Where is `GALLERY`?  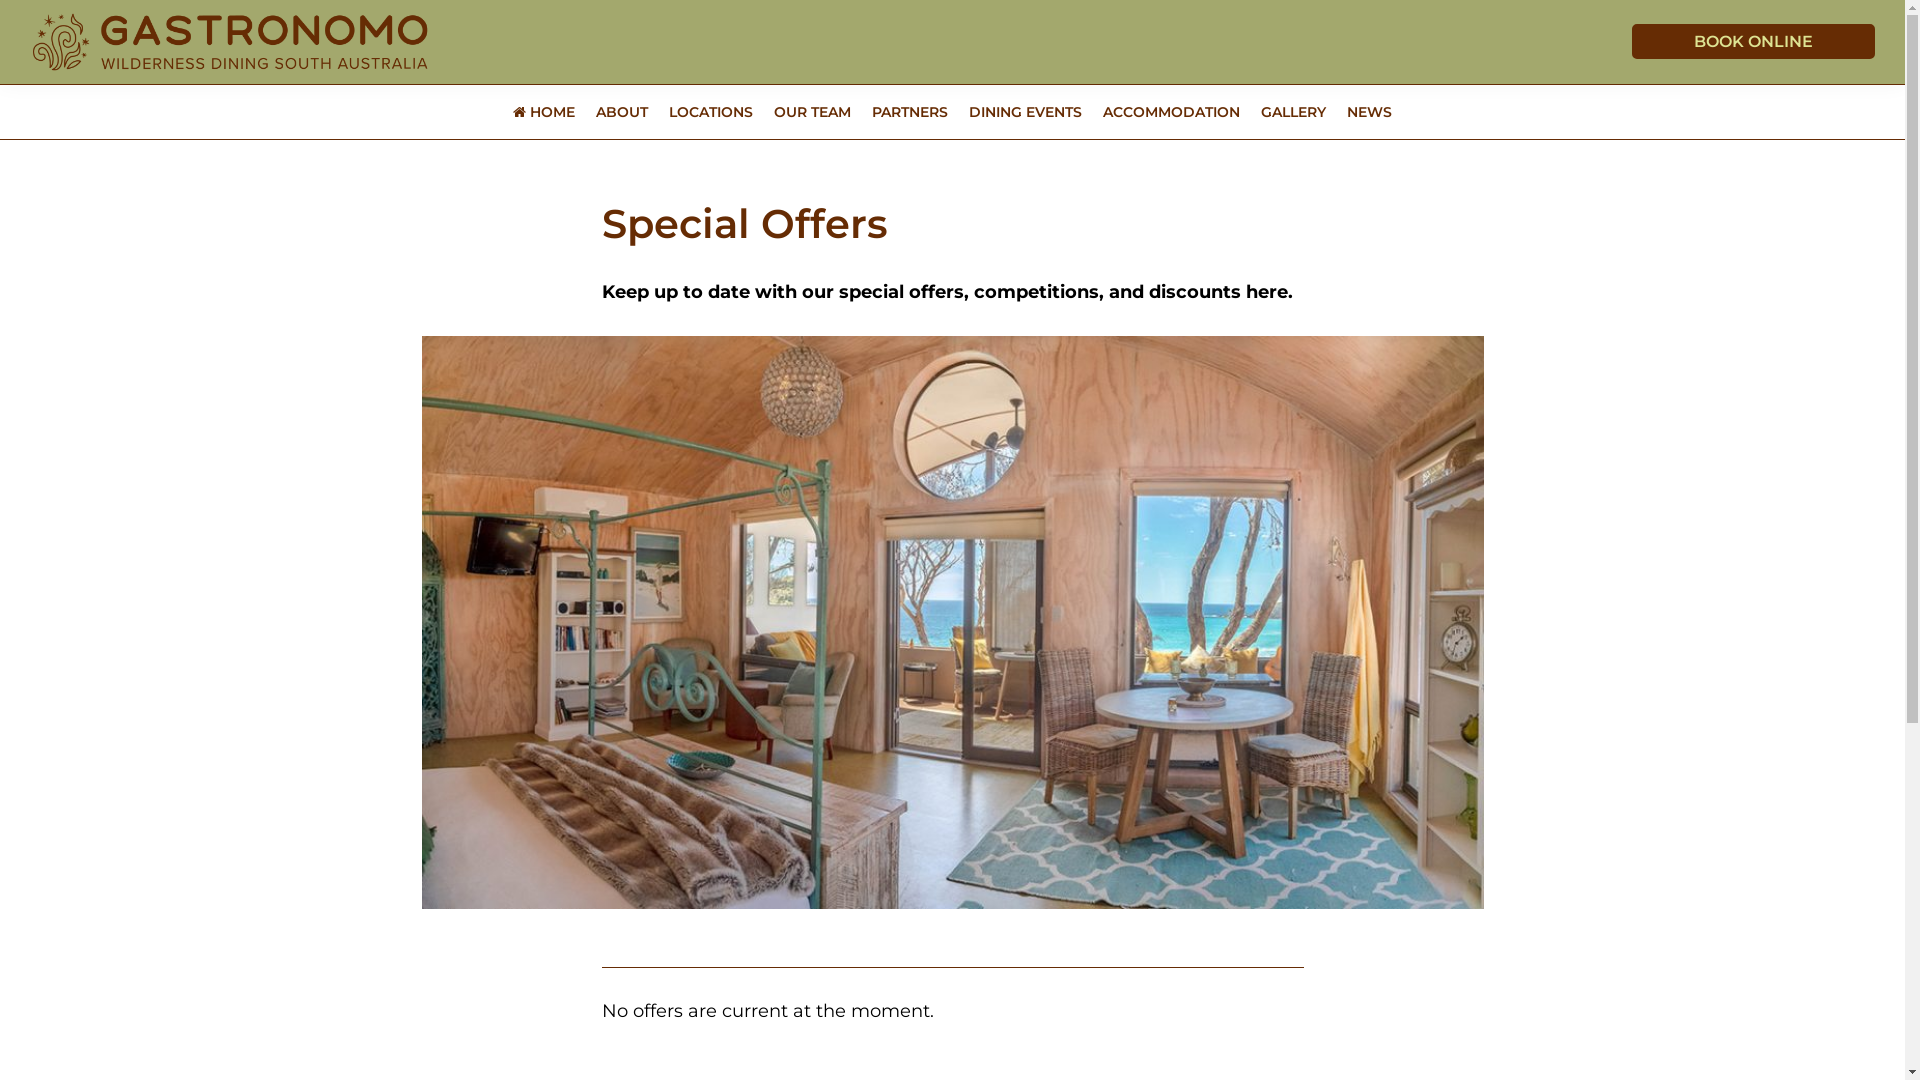
GALLERY is located at coordinates (1294, 112).